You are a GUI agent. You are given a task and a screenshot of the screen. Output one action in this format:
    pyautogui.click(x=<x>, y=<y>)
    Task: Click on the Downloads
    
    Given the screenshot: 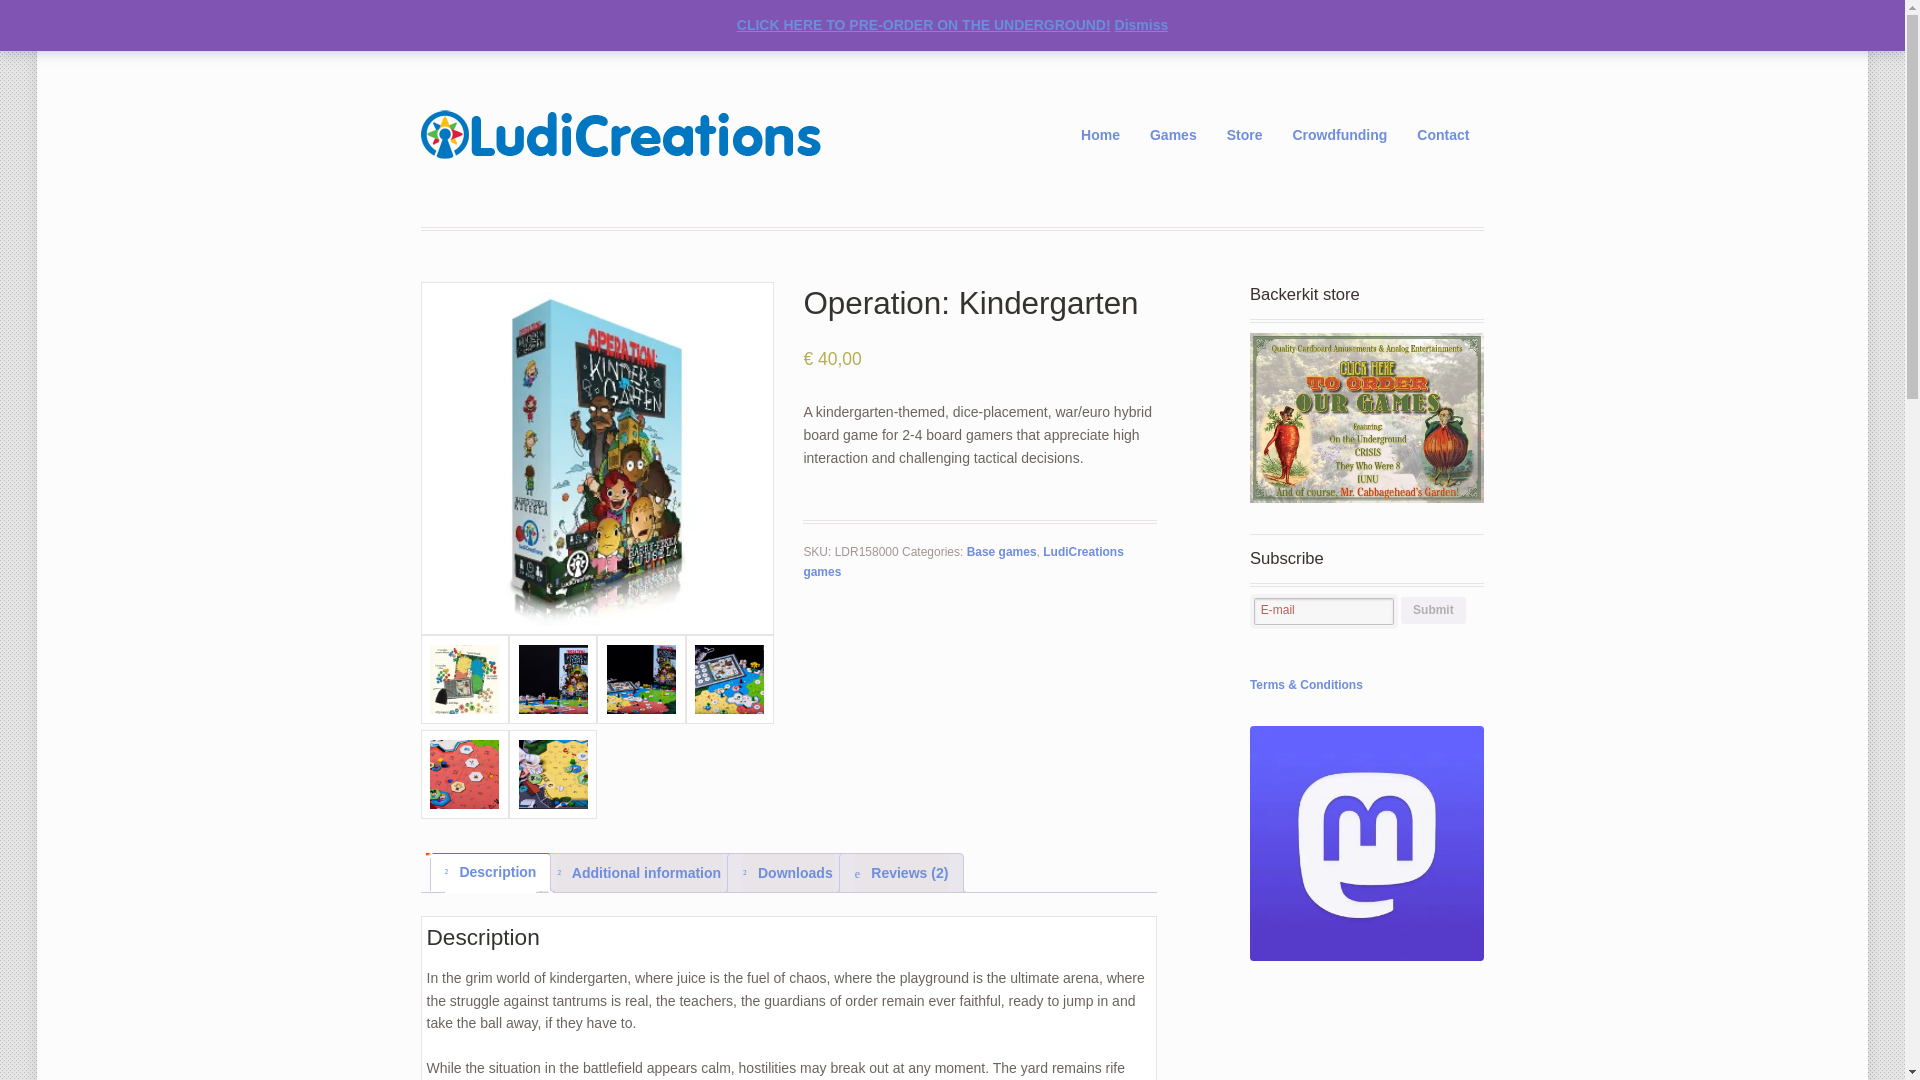 What is the action you would take?
    pyautogui.click(x=787, y=873)
    